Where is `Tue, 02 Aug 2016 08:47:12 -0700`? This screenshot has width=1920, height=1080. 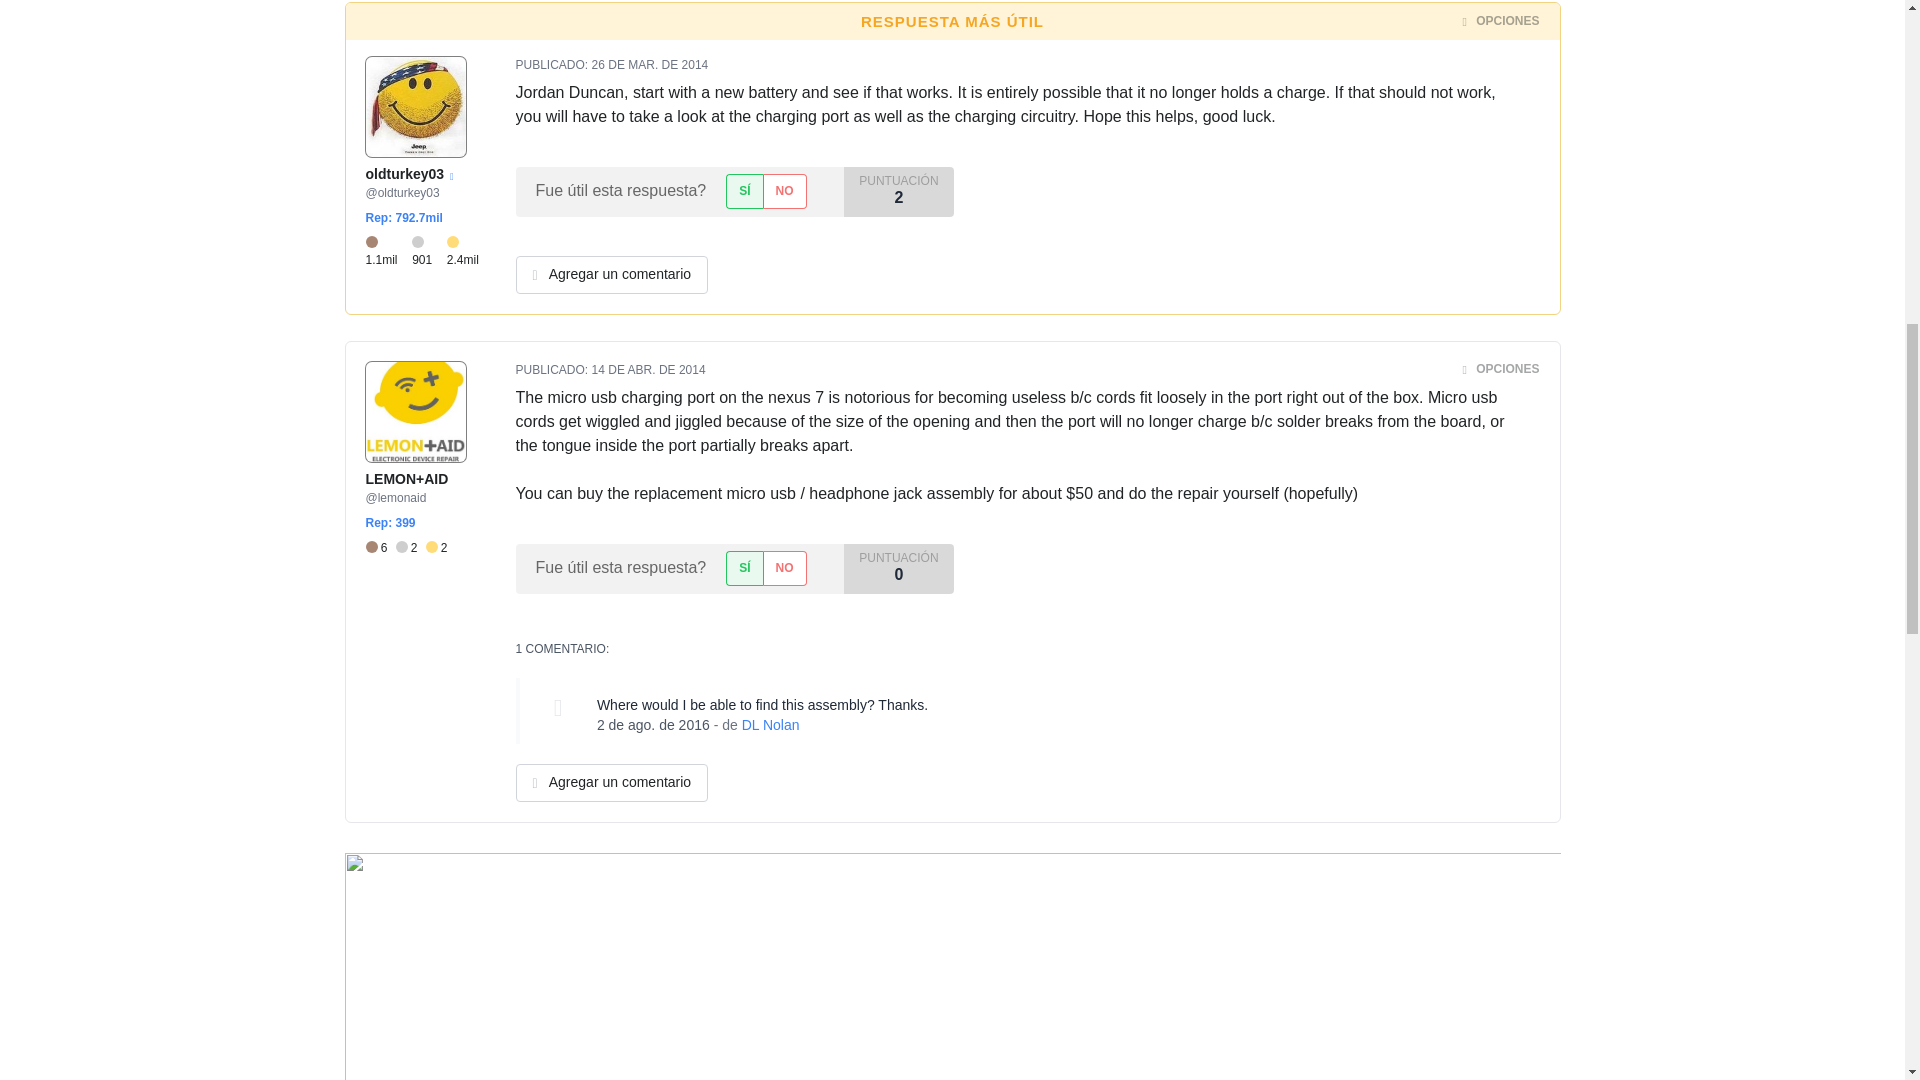 Tue, 02 Aug 2016 08:47:12 -0700 is located at coordinates (654, 725).